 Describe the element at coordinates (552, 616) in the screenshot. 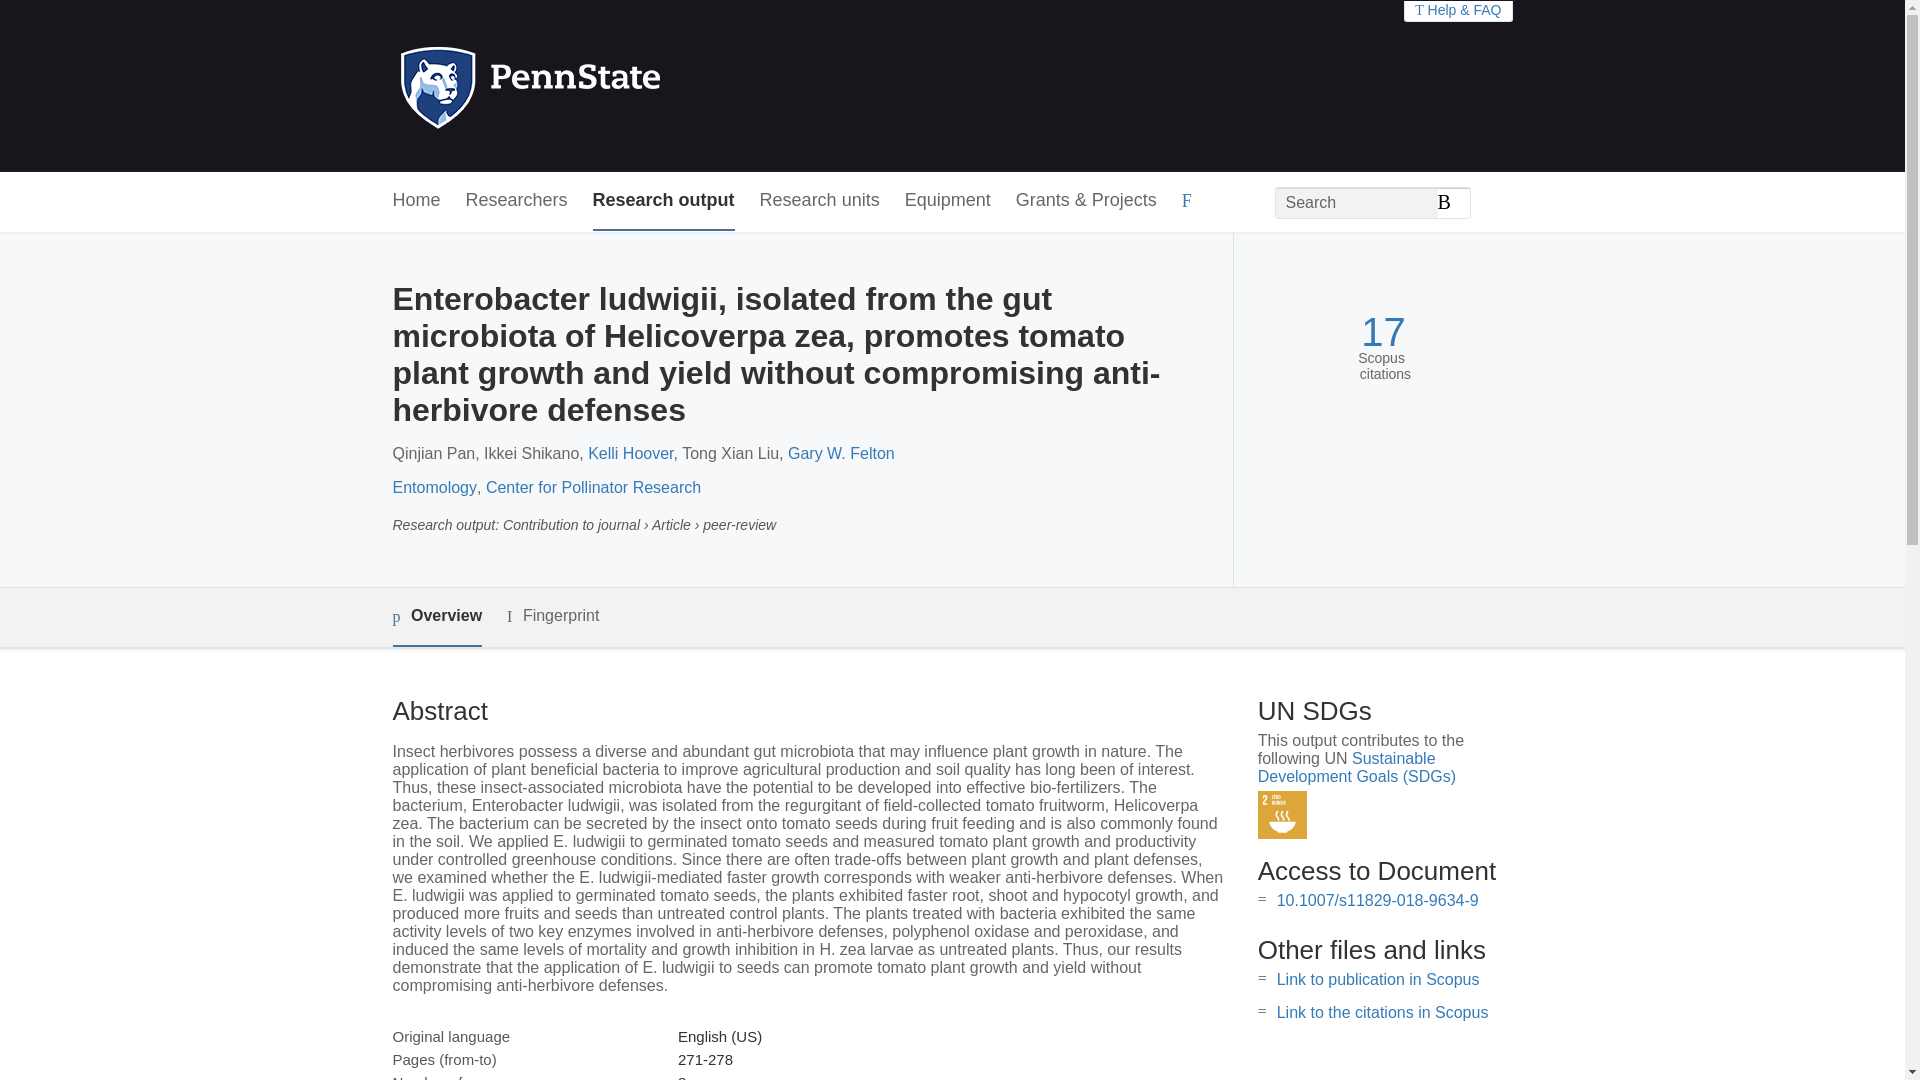

I see `Fingerprint` at that location.